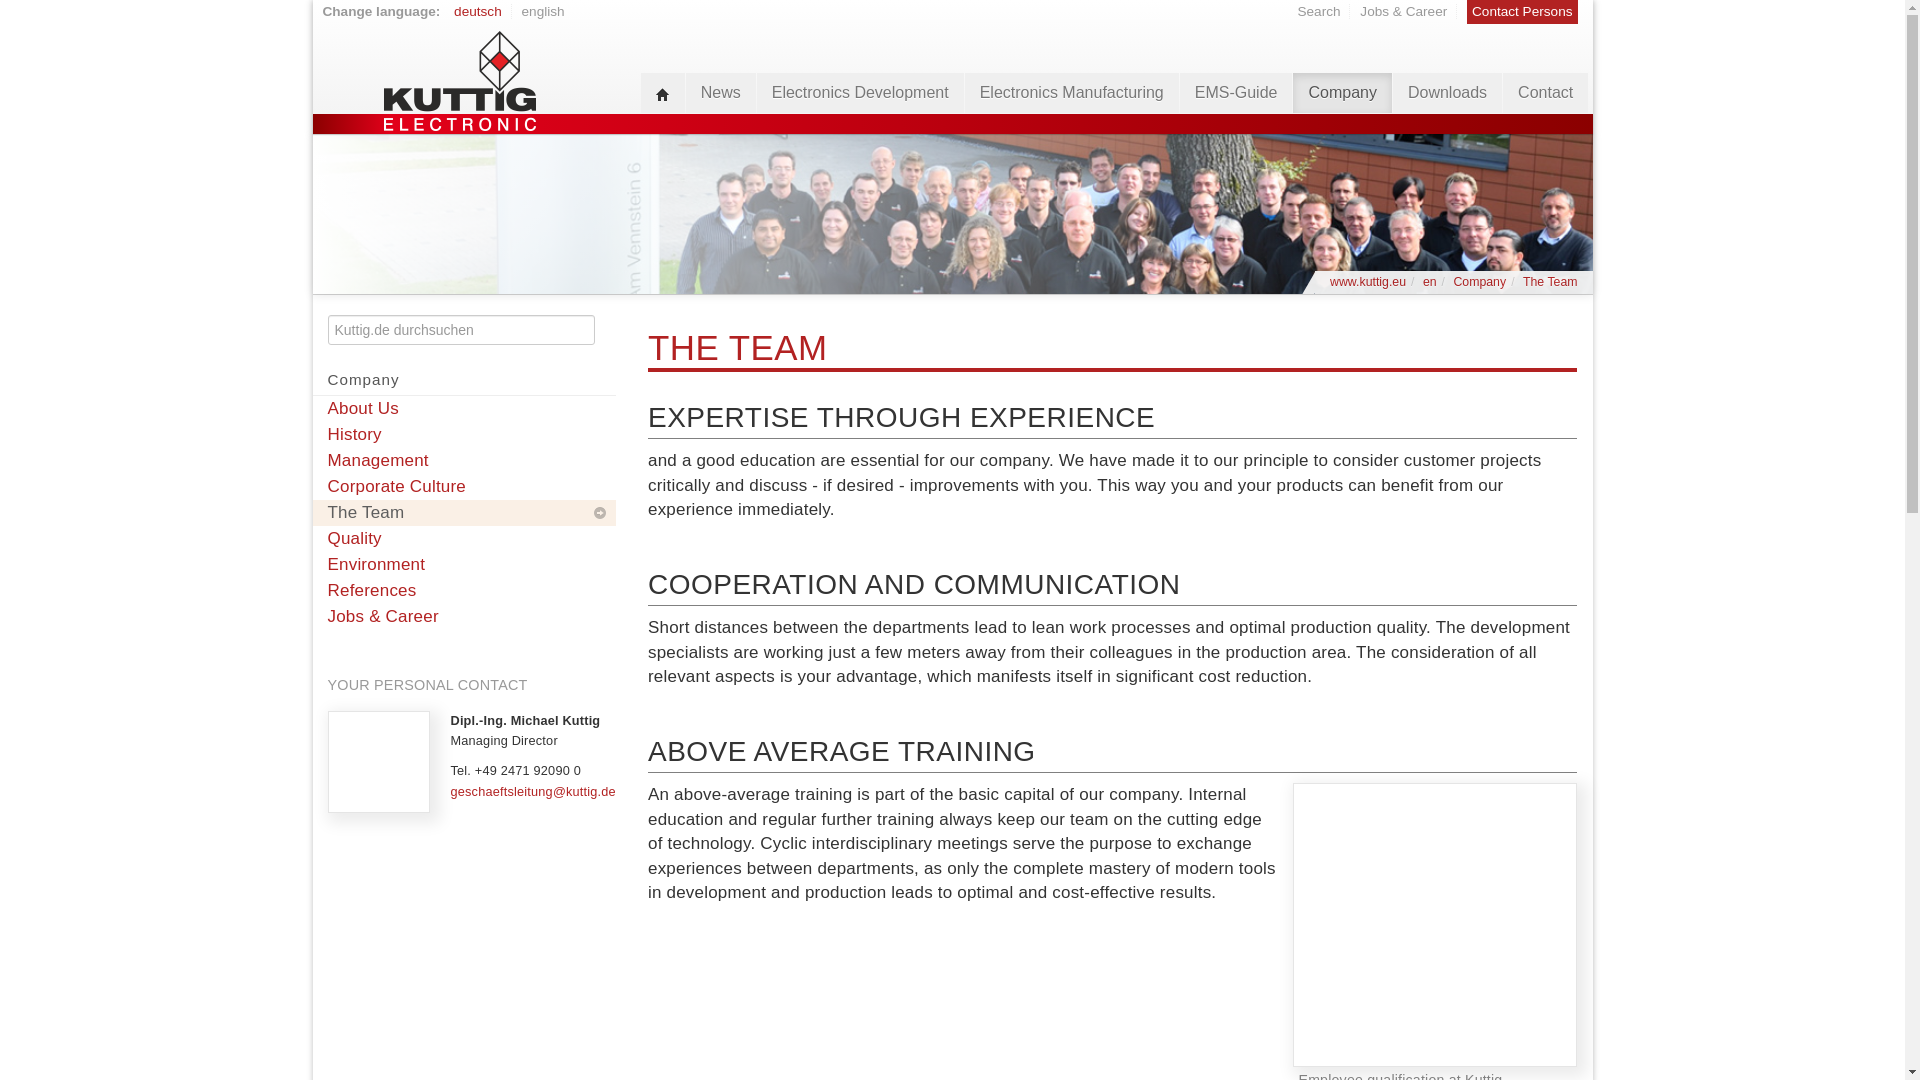  What do you see at coordinates (860, 93) in the screenshot?
I see `Electronics Development` at bounding box center [860, 93].